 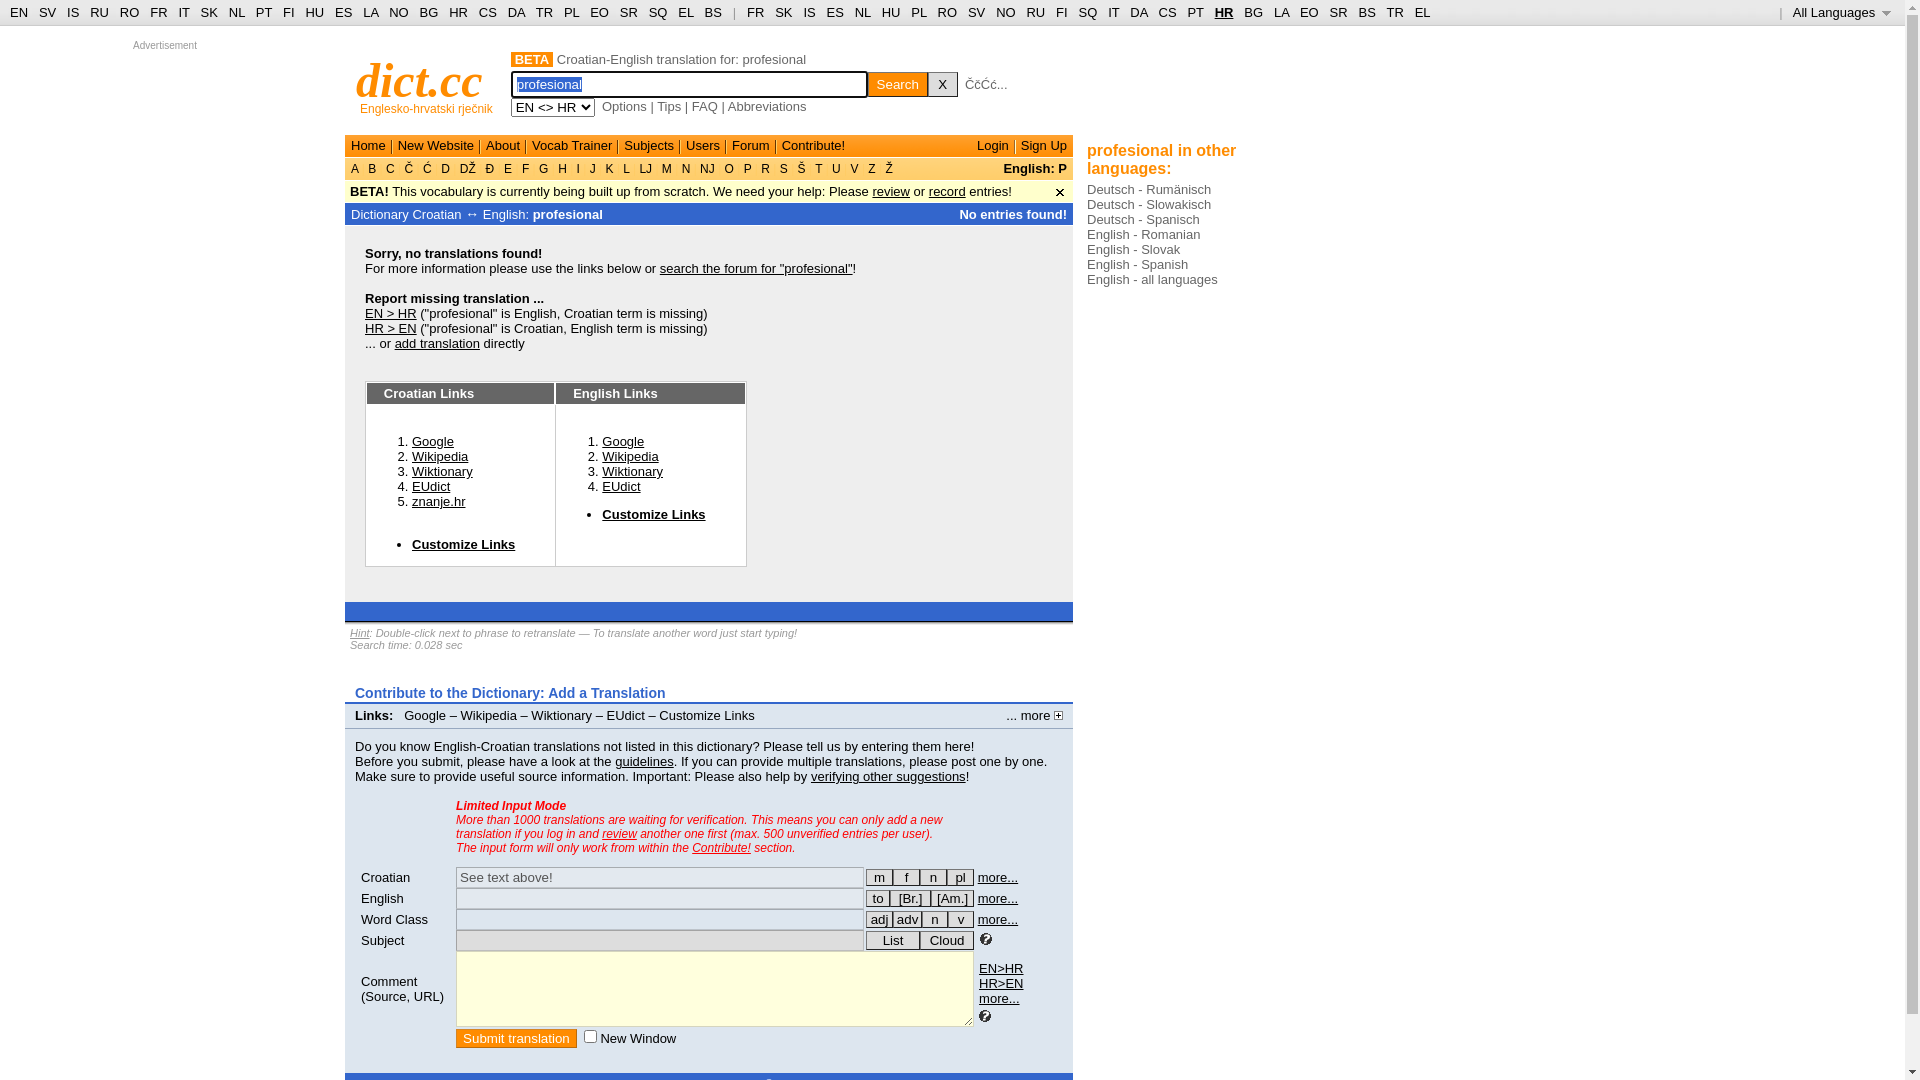 I want to click on I, so click(x=578, y=169).